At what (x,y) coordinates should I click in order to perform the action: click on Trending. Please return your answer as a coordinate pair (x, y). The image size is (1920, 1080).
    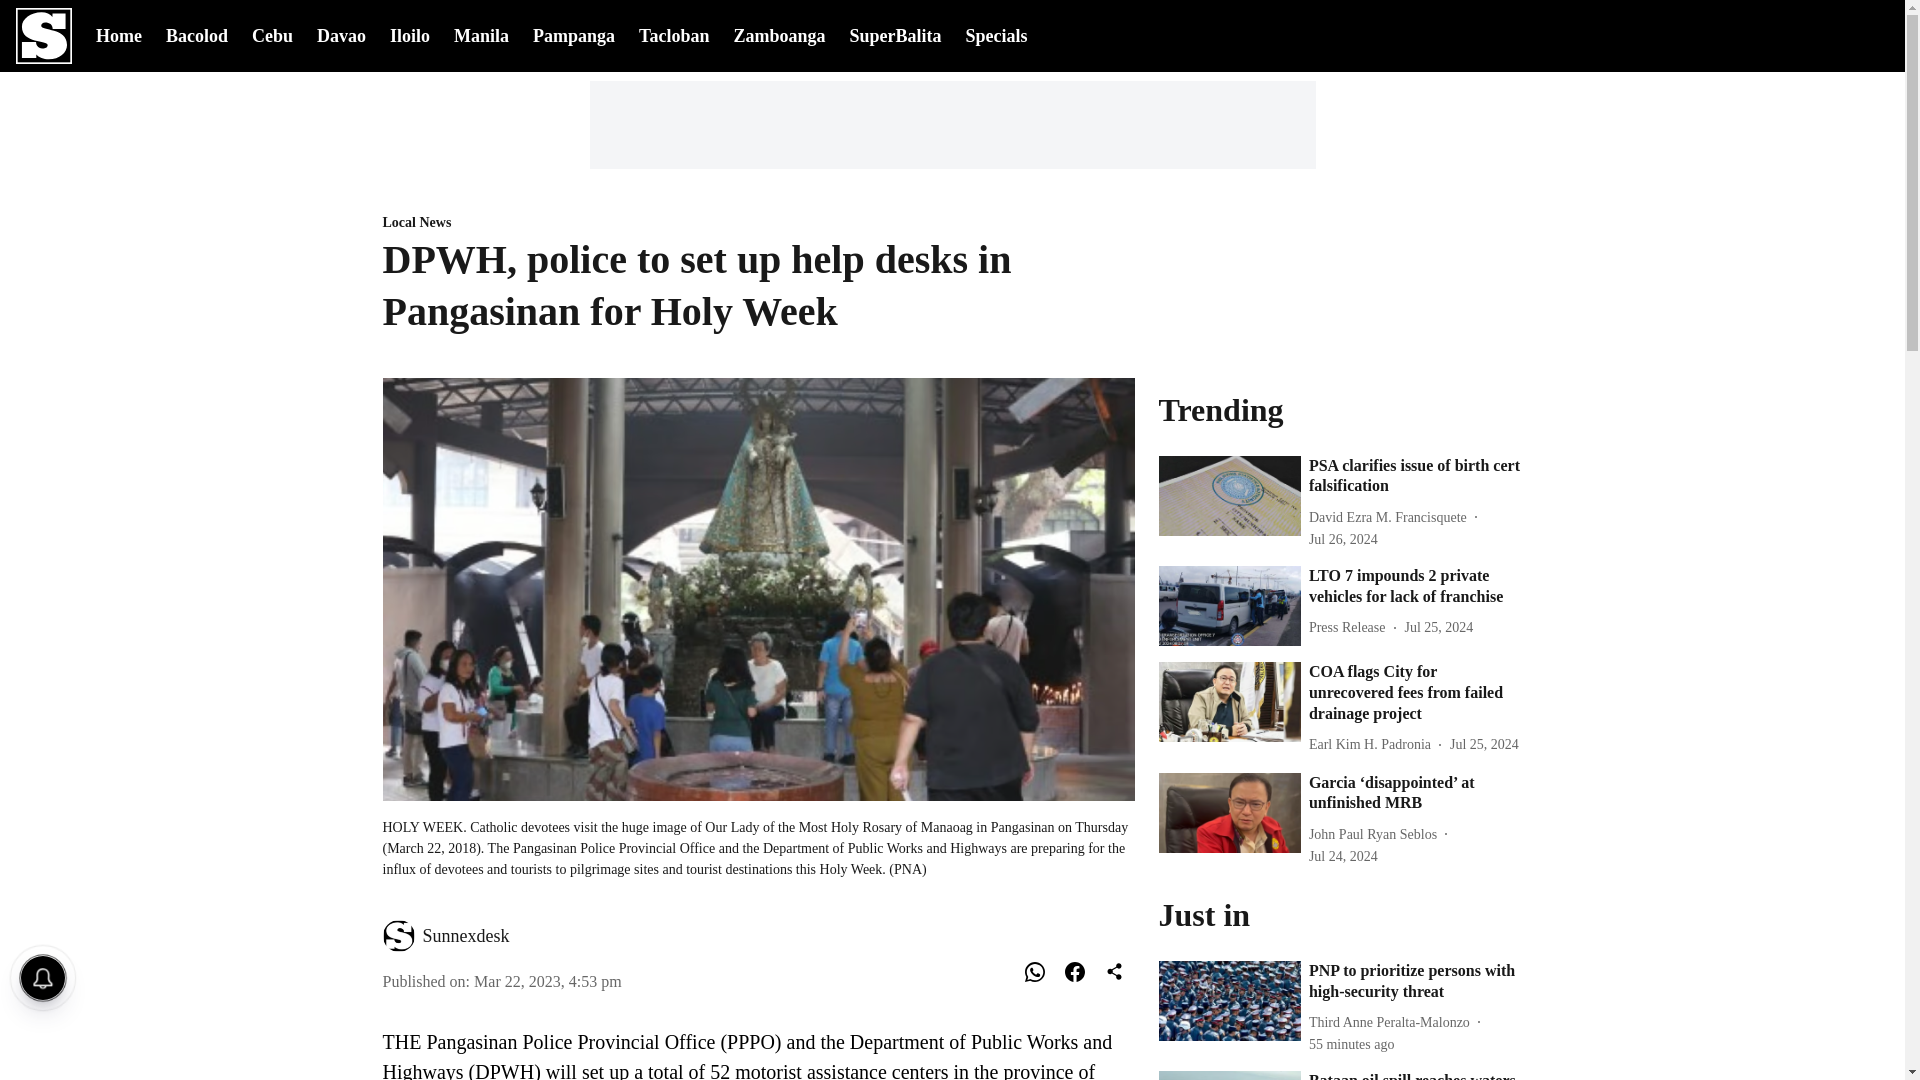
    Looking at the image, I should click on (1340, 408).